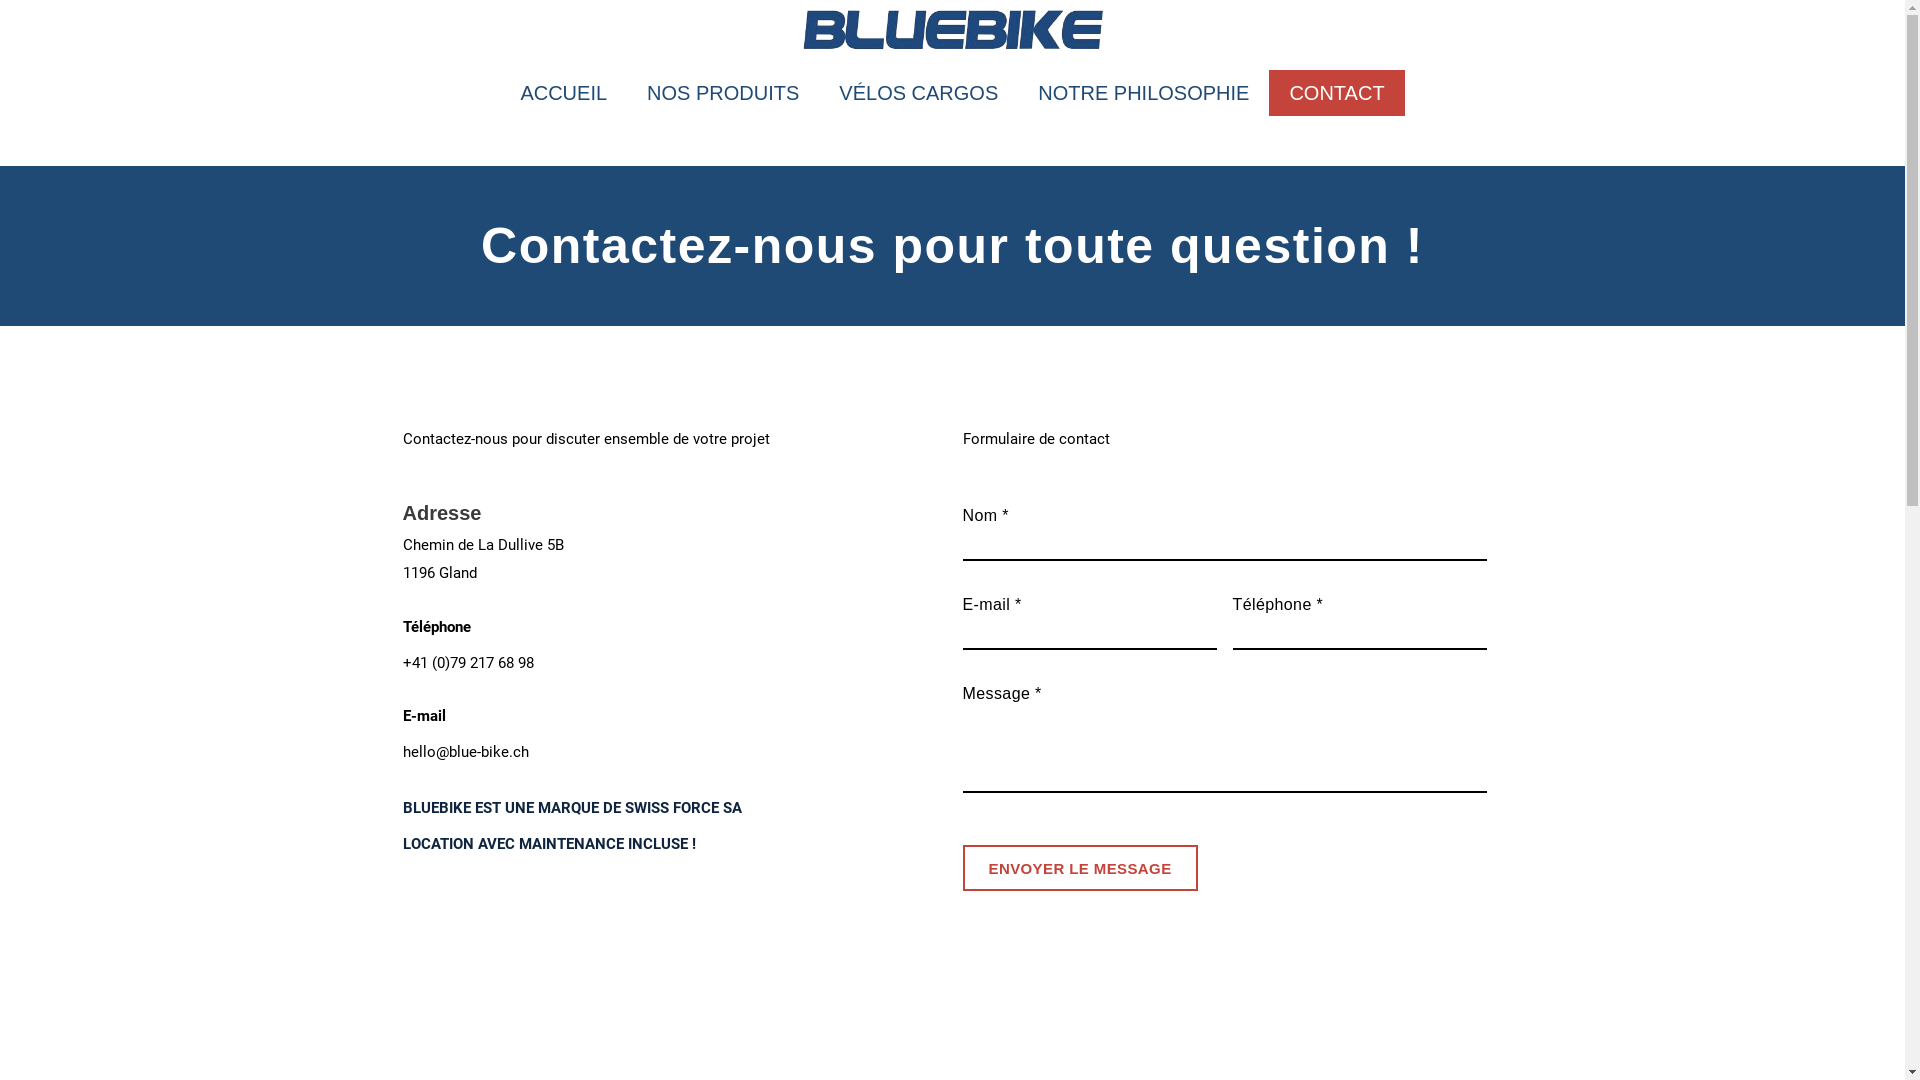 This screenshot has height=1080, width=1920. I want to click on Envoyer le message, so click(1080, 867).